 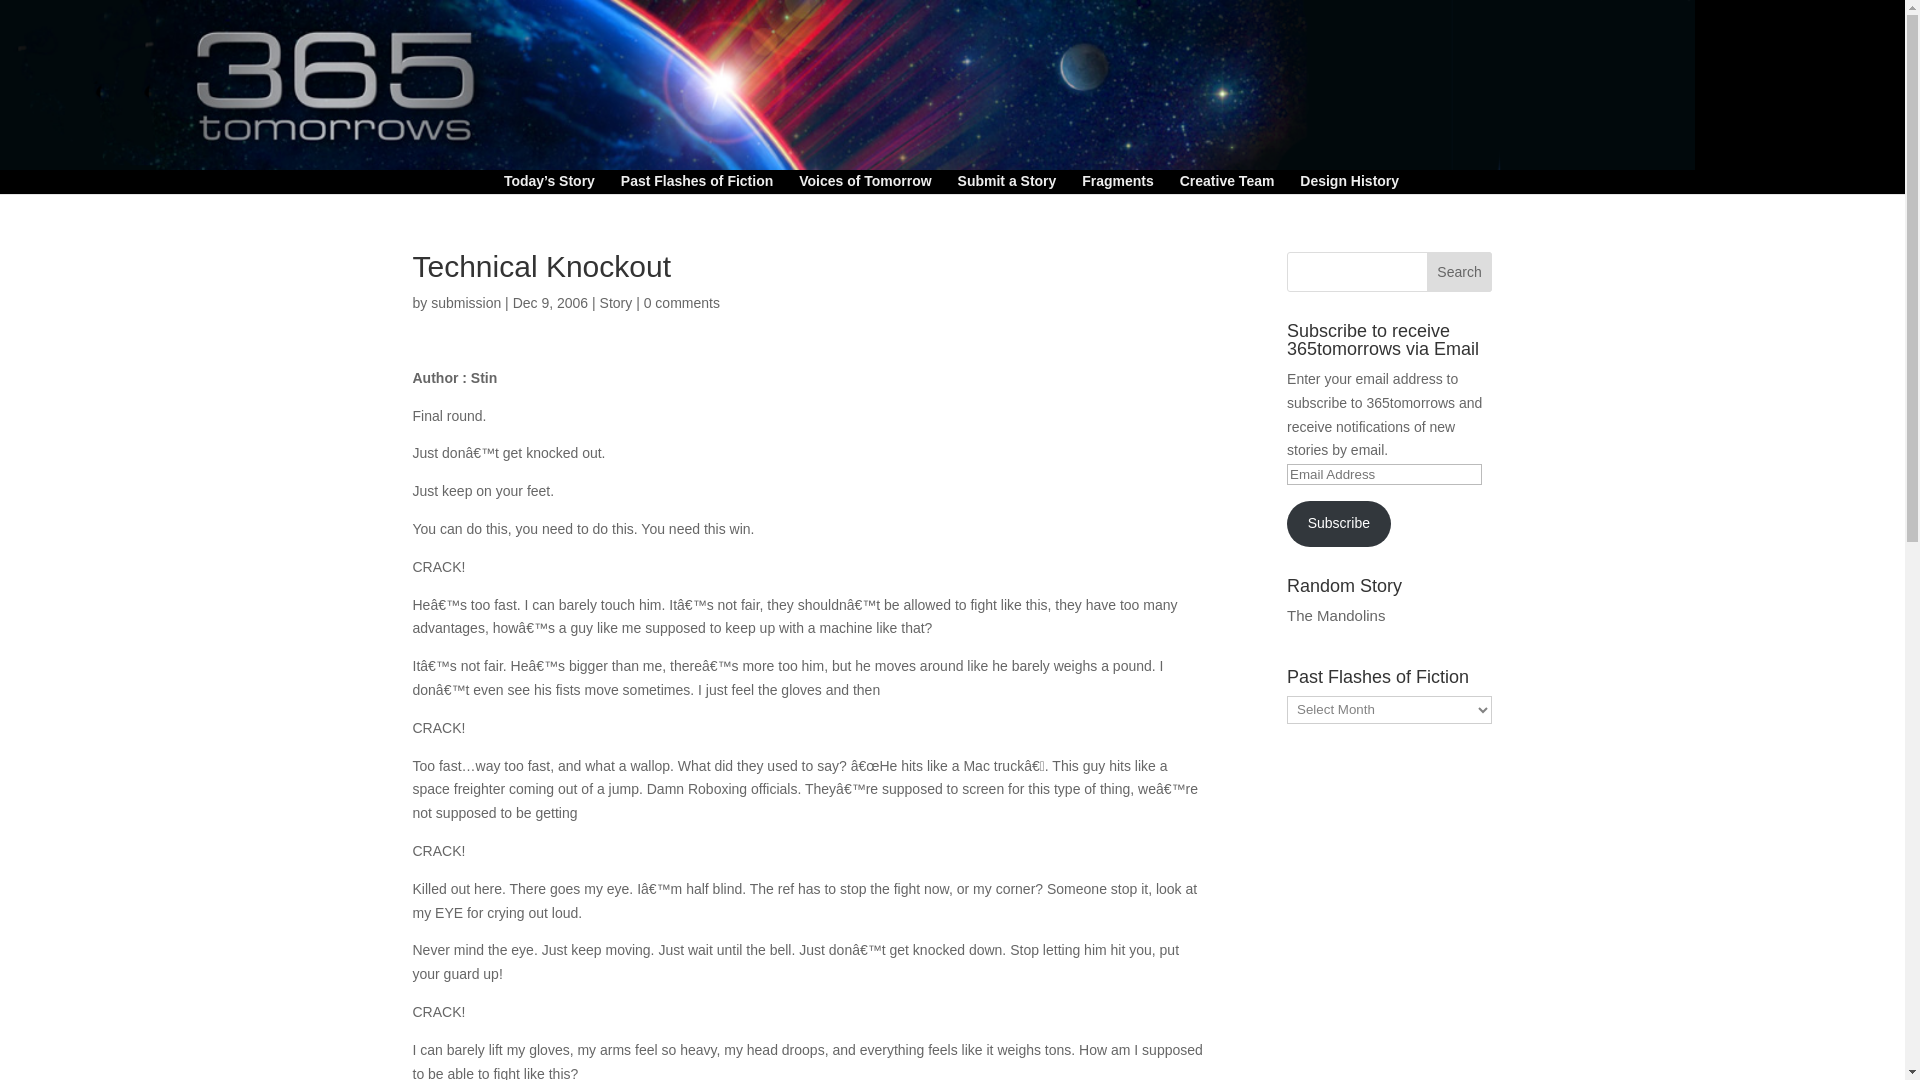 What do you see at coordinates (1349, 184) in the screenshot?
I see `Design History` at bounding box center [1349, 184].